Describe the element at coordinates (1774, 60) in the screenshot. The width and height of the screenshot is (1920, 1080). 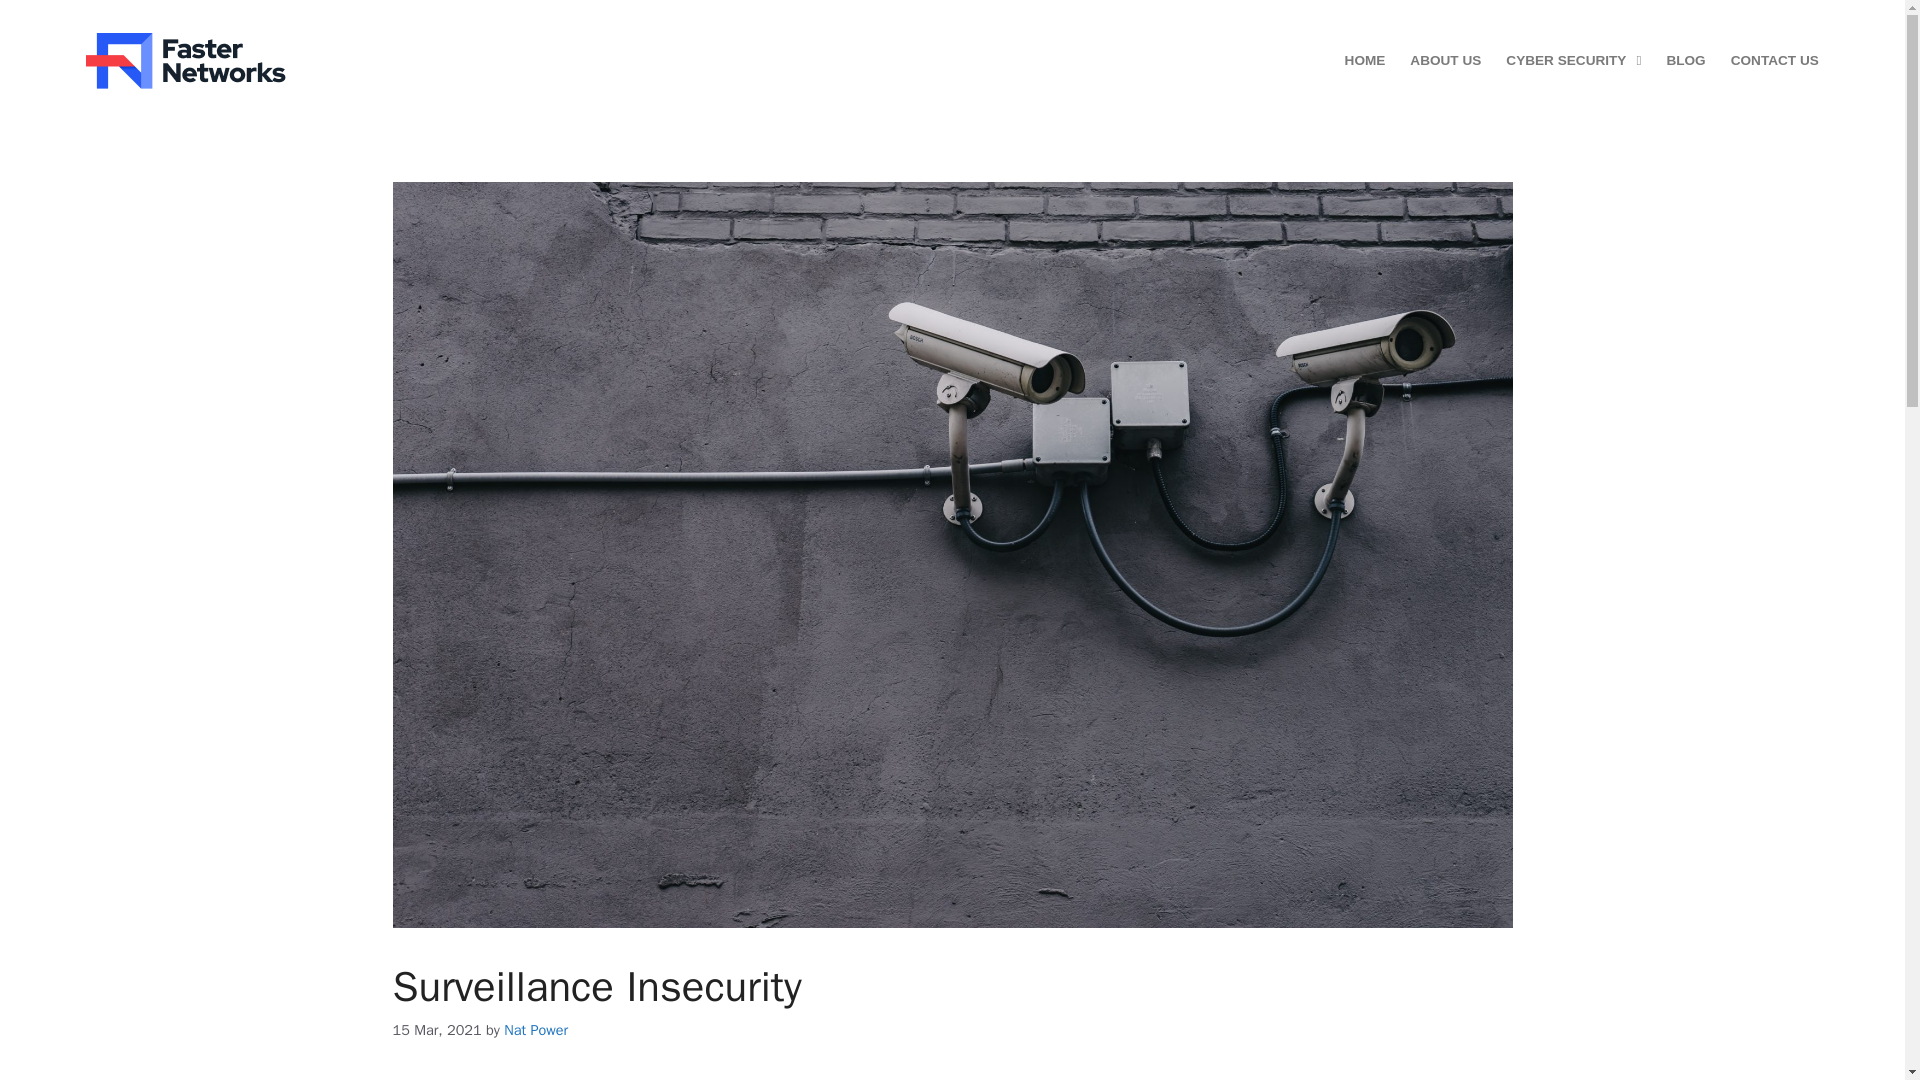
I see `CONTACT US` at that location.